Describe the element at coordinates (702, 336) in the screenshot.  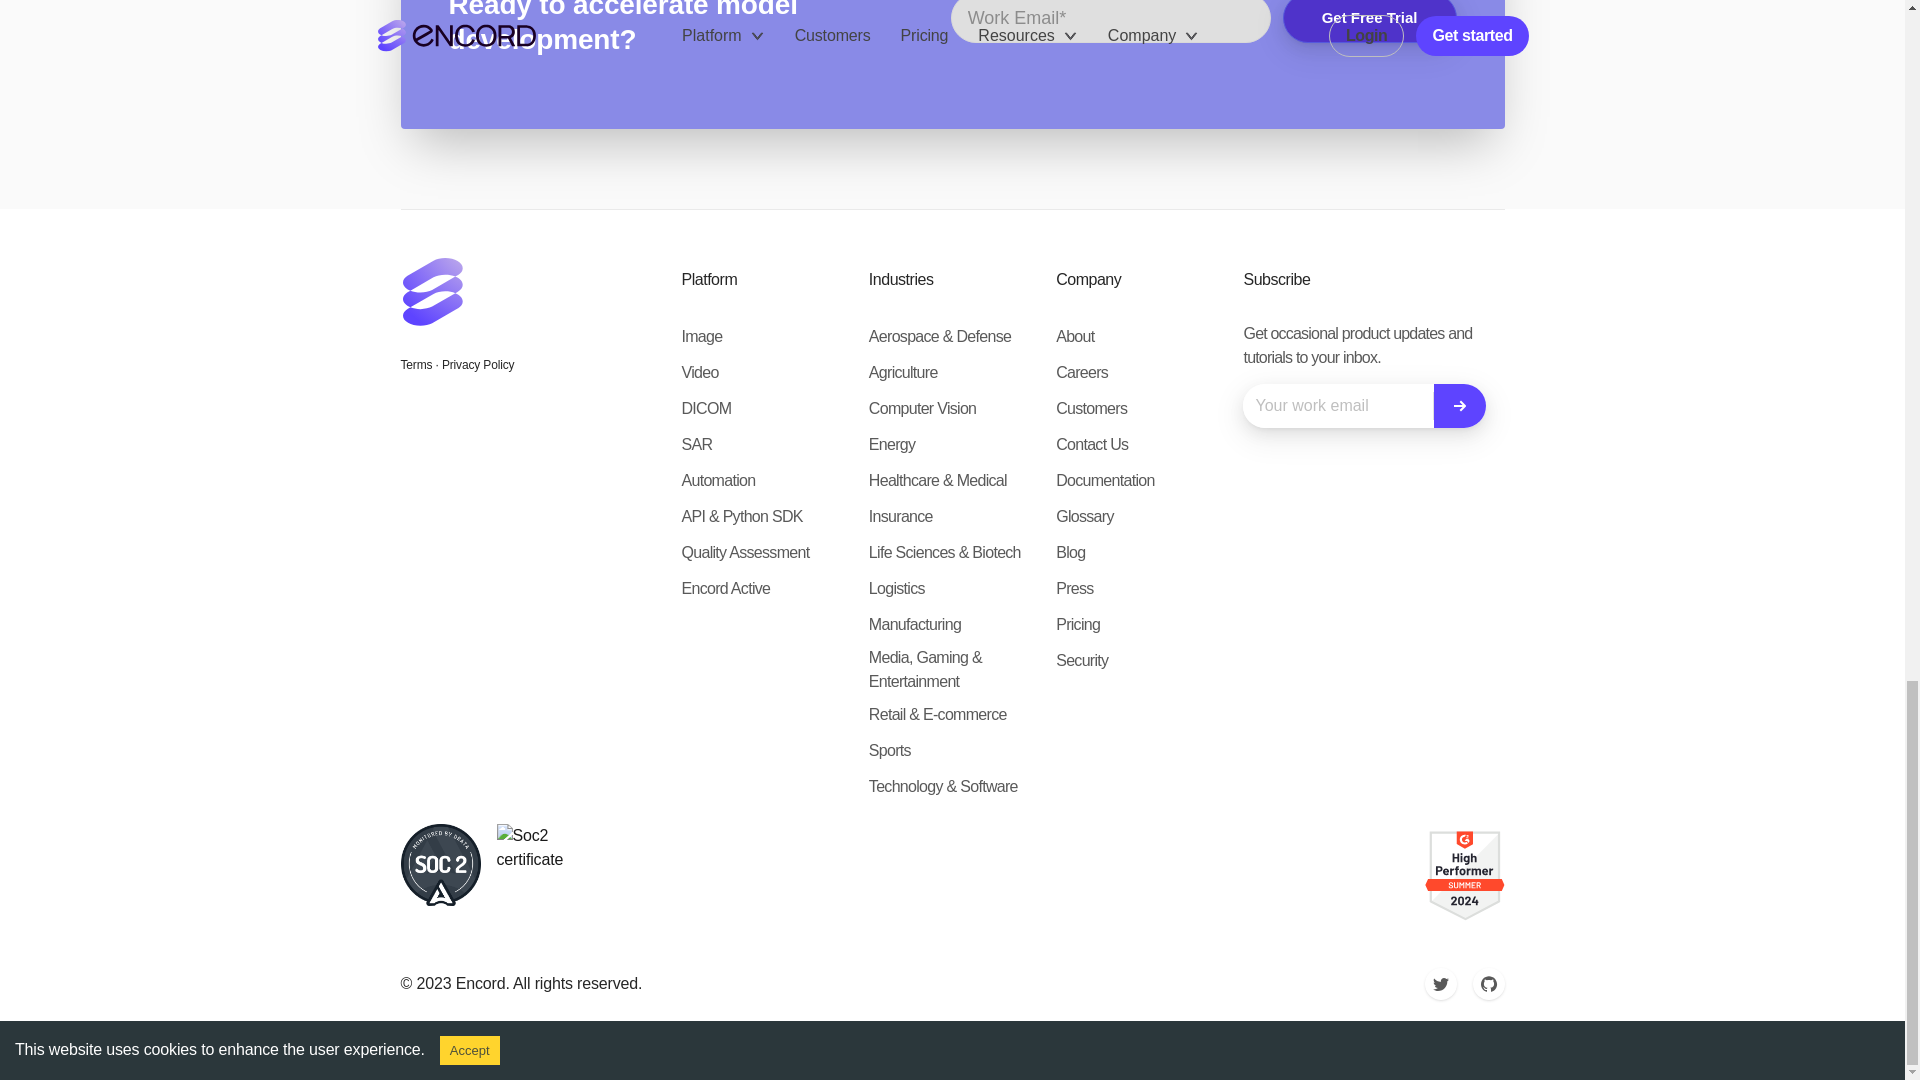
I see `Image` at that location.